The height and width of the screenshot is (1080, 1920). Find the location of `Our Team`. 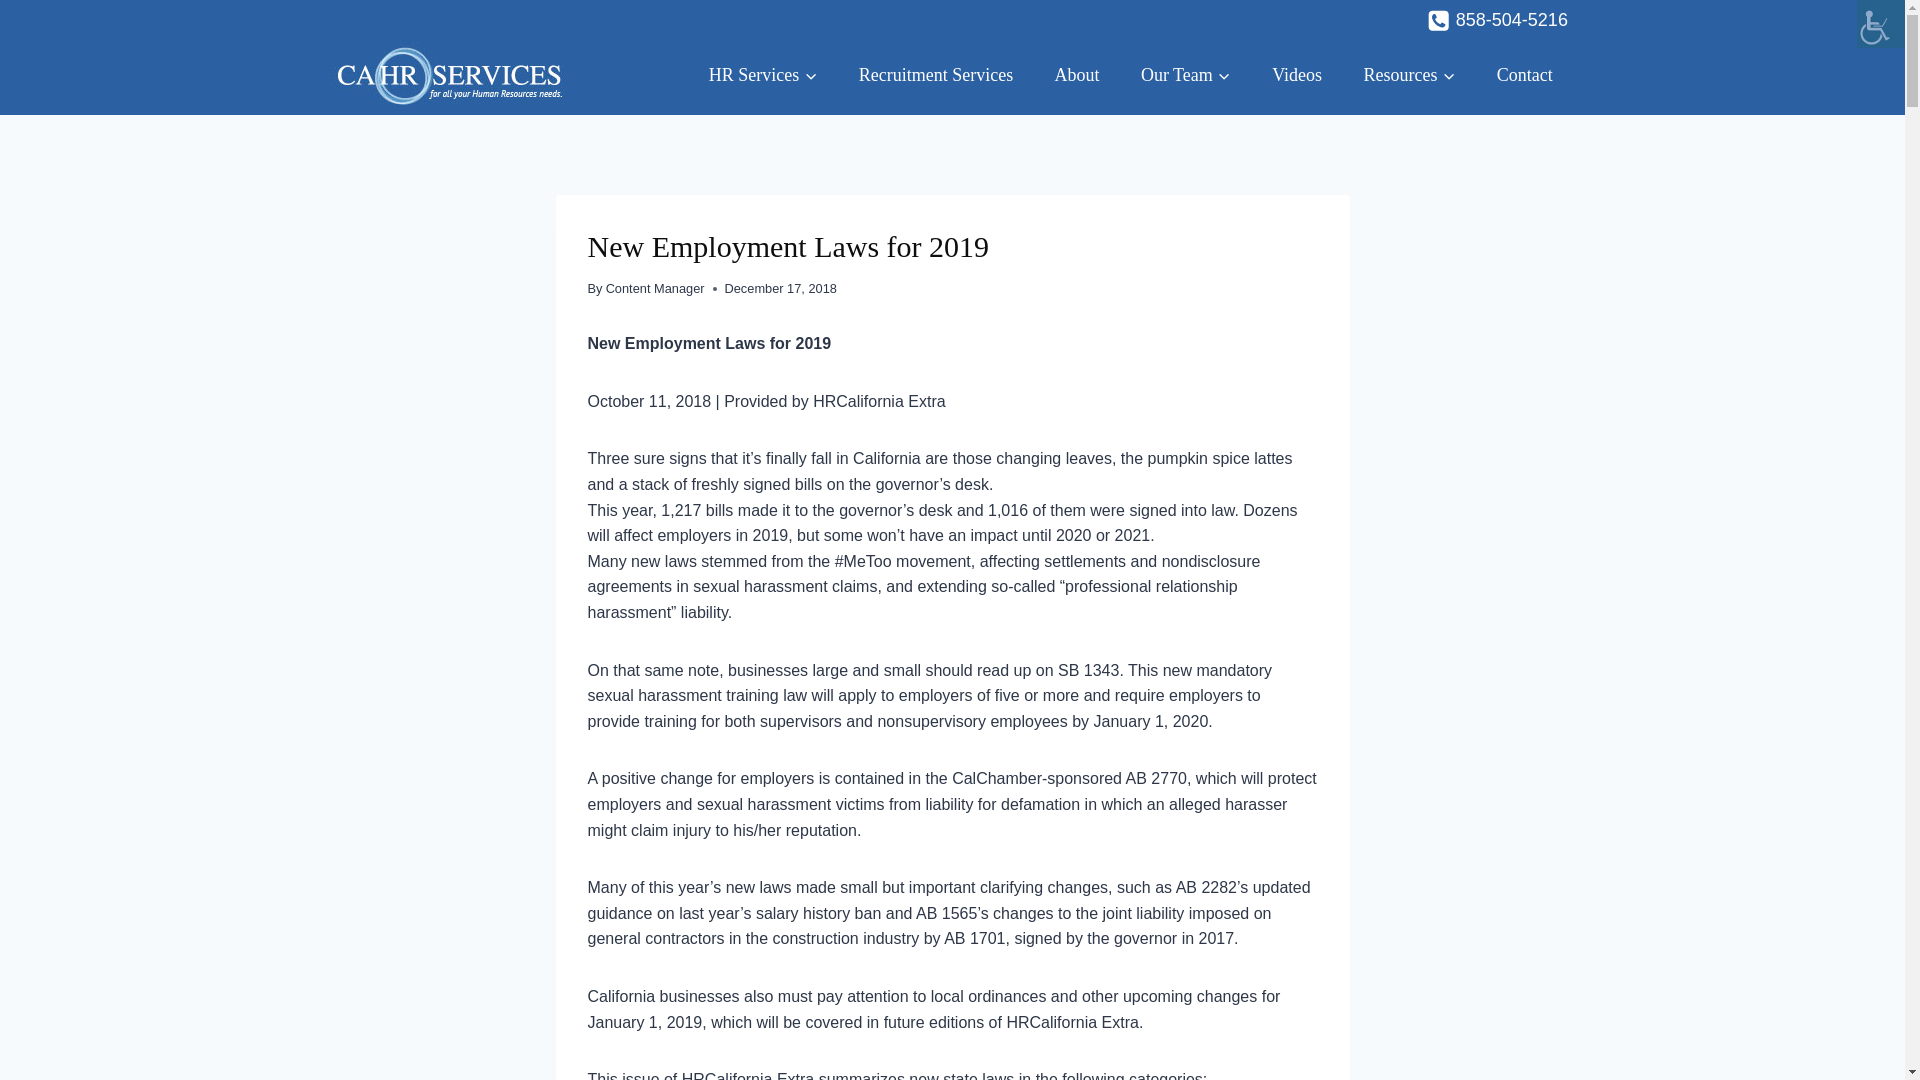

Our Team is located at coordinates (1185, 74).